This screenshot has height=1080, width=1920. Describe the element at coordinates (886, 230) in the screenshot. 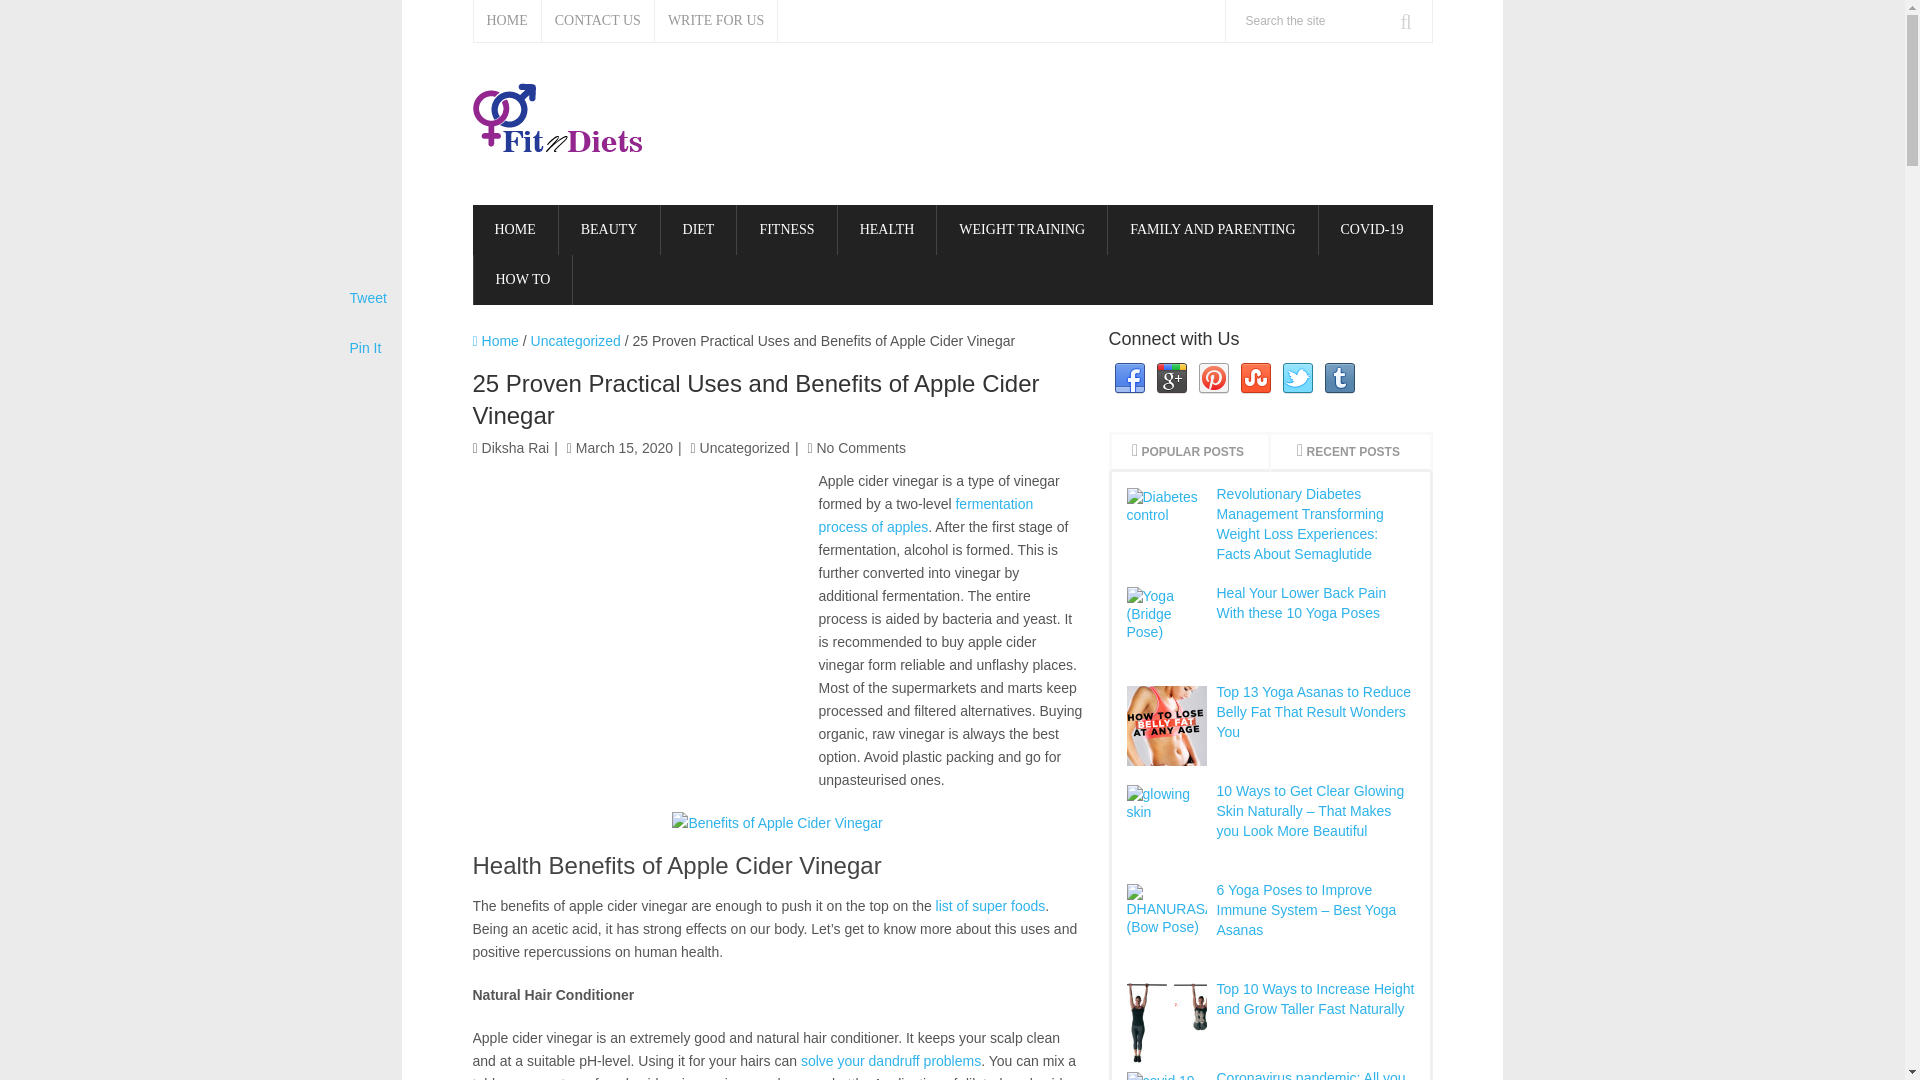

I see `HEALTH` at that location.